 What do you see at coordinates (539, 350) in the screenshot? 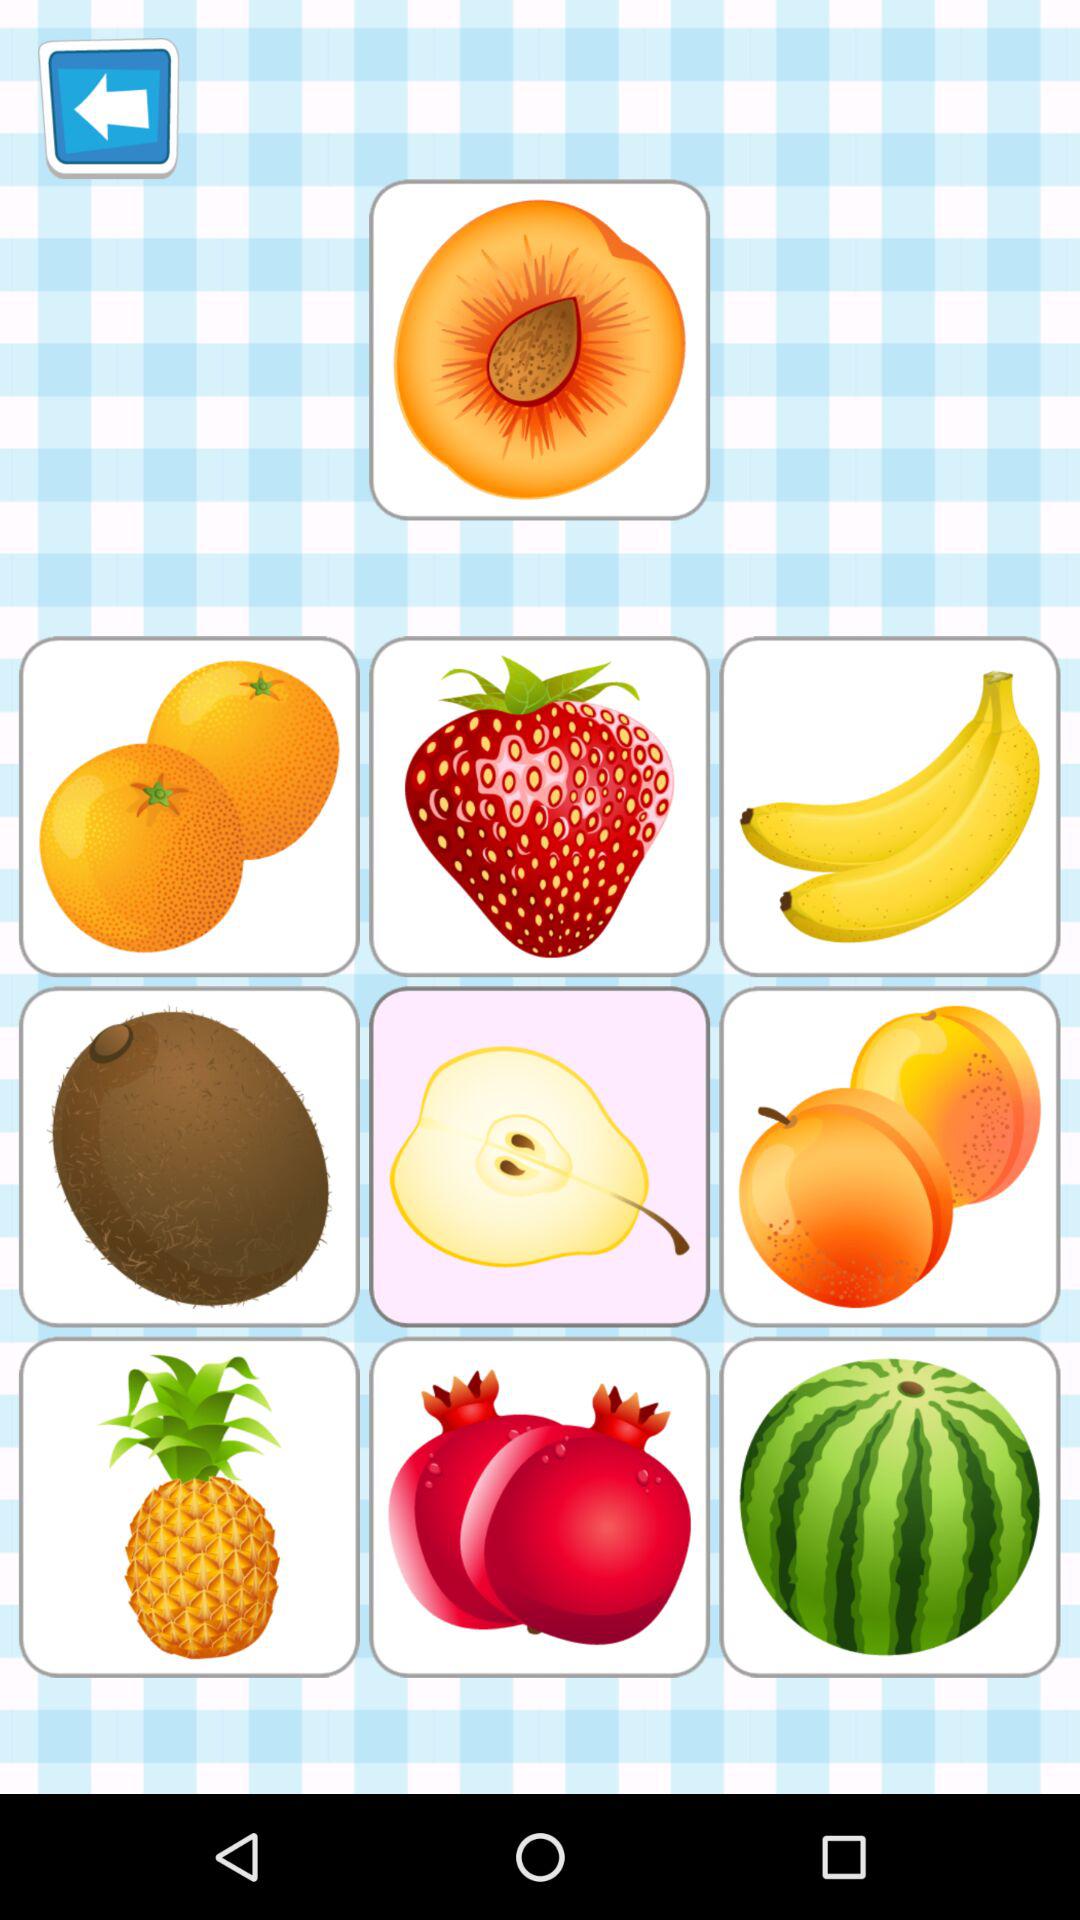
I see `select option 'peach` at bounding box center [539, 350].